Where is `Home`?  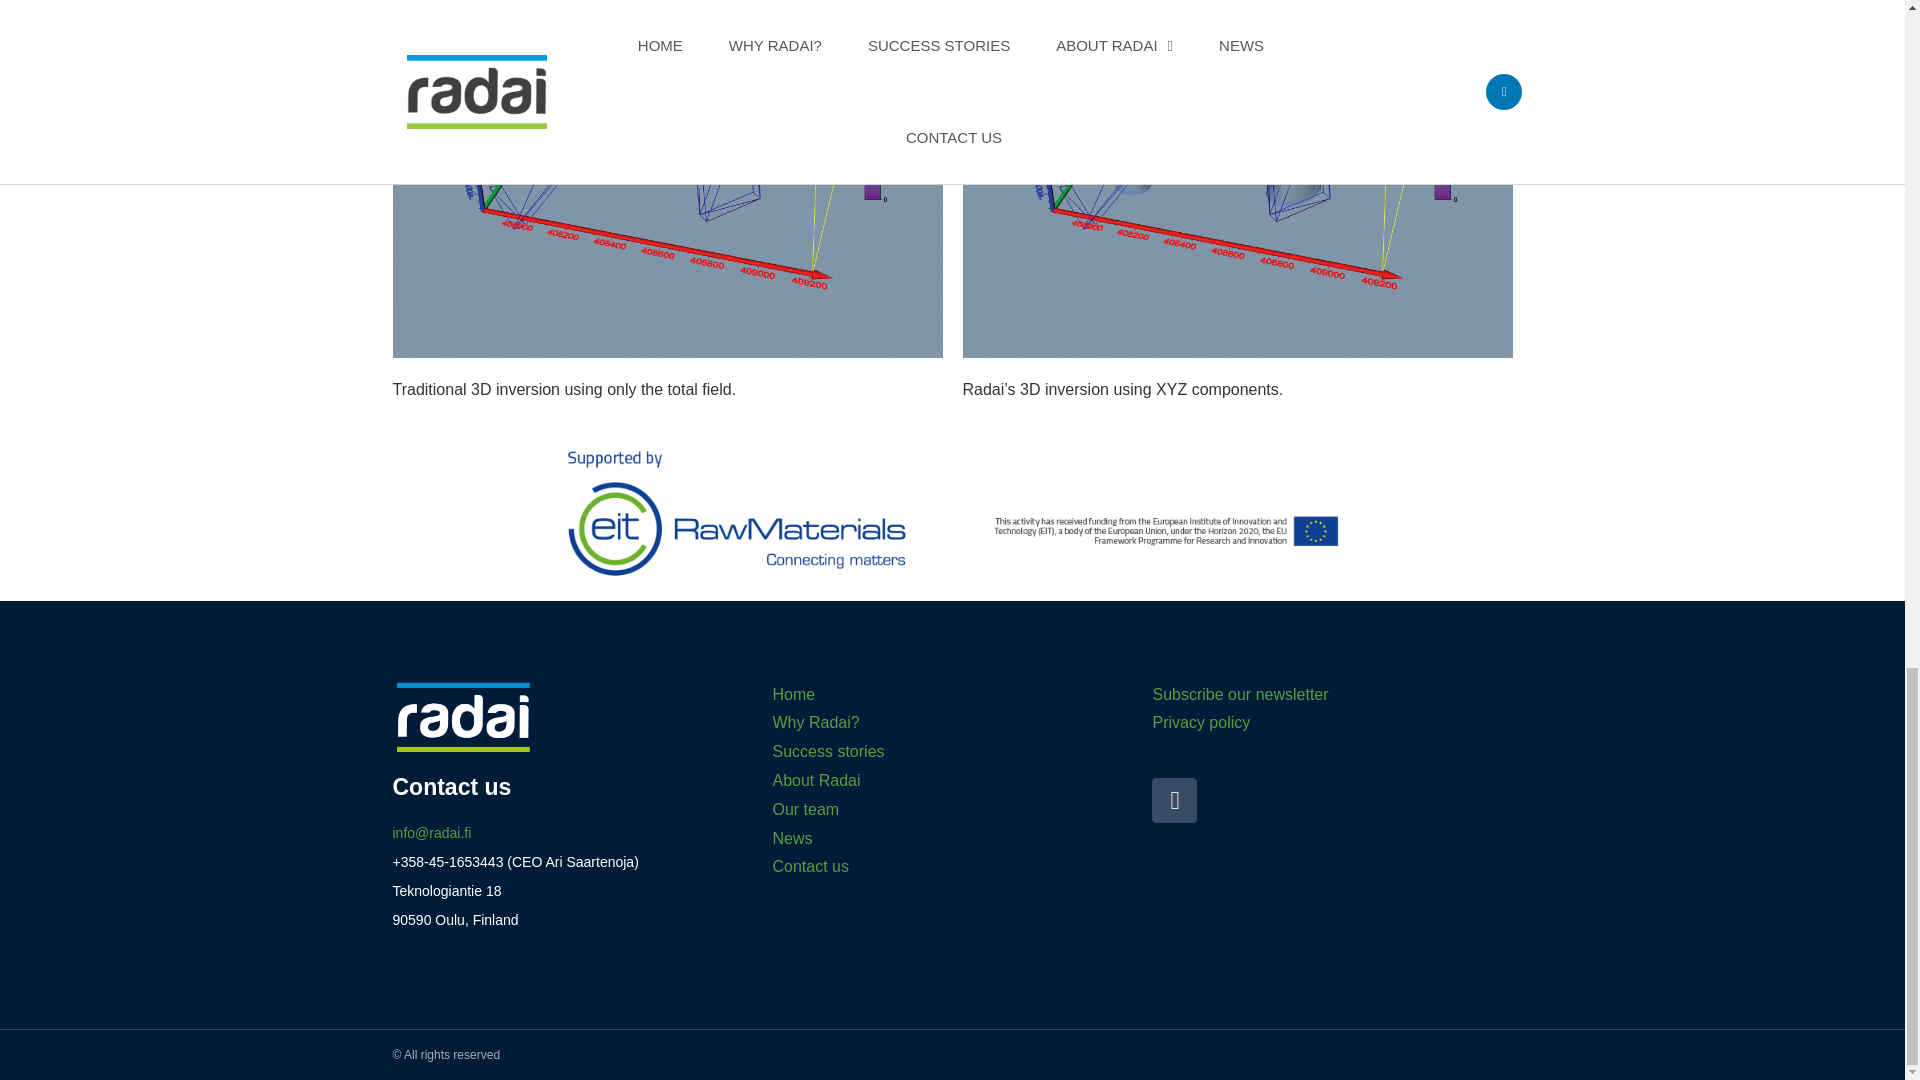 Home is located at coordinates (792, 694).